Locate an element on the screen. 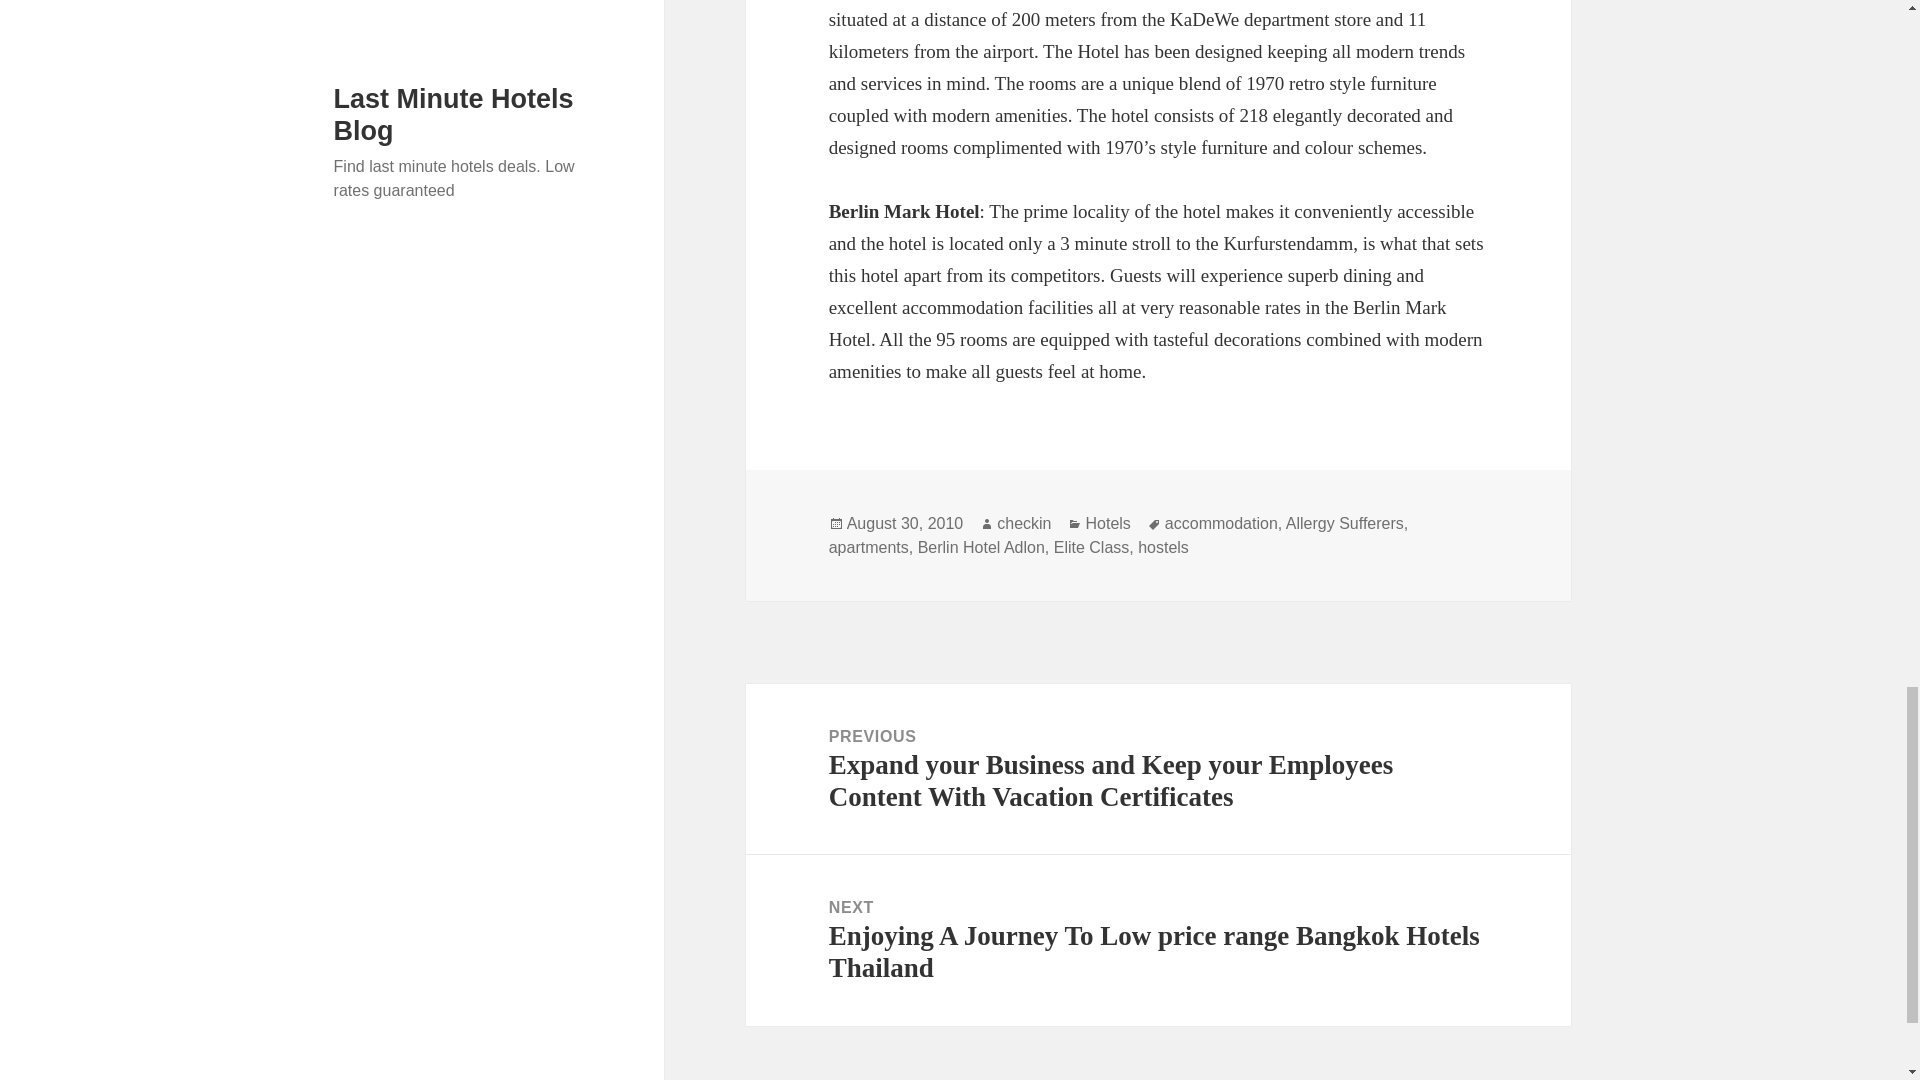 This screenshot has height=1080, width=1920. apartments is located at coordinates (868, 548).